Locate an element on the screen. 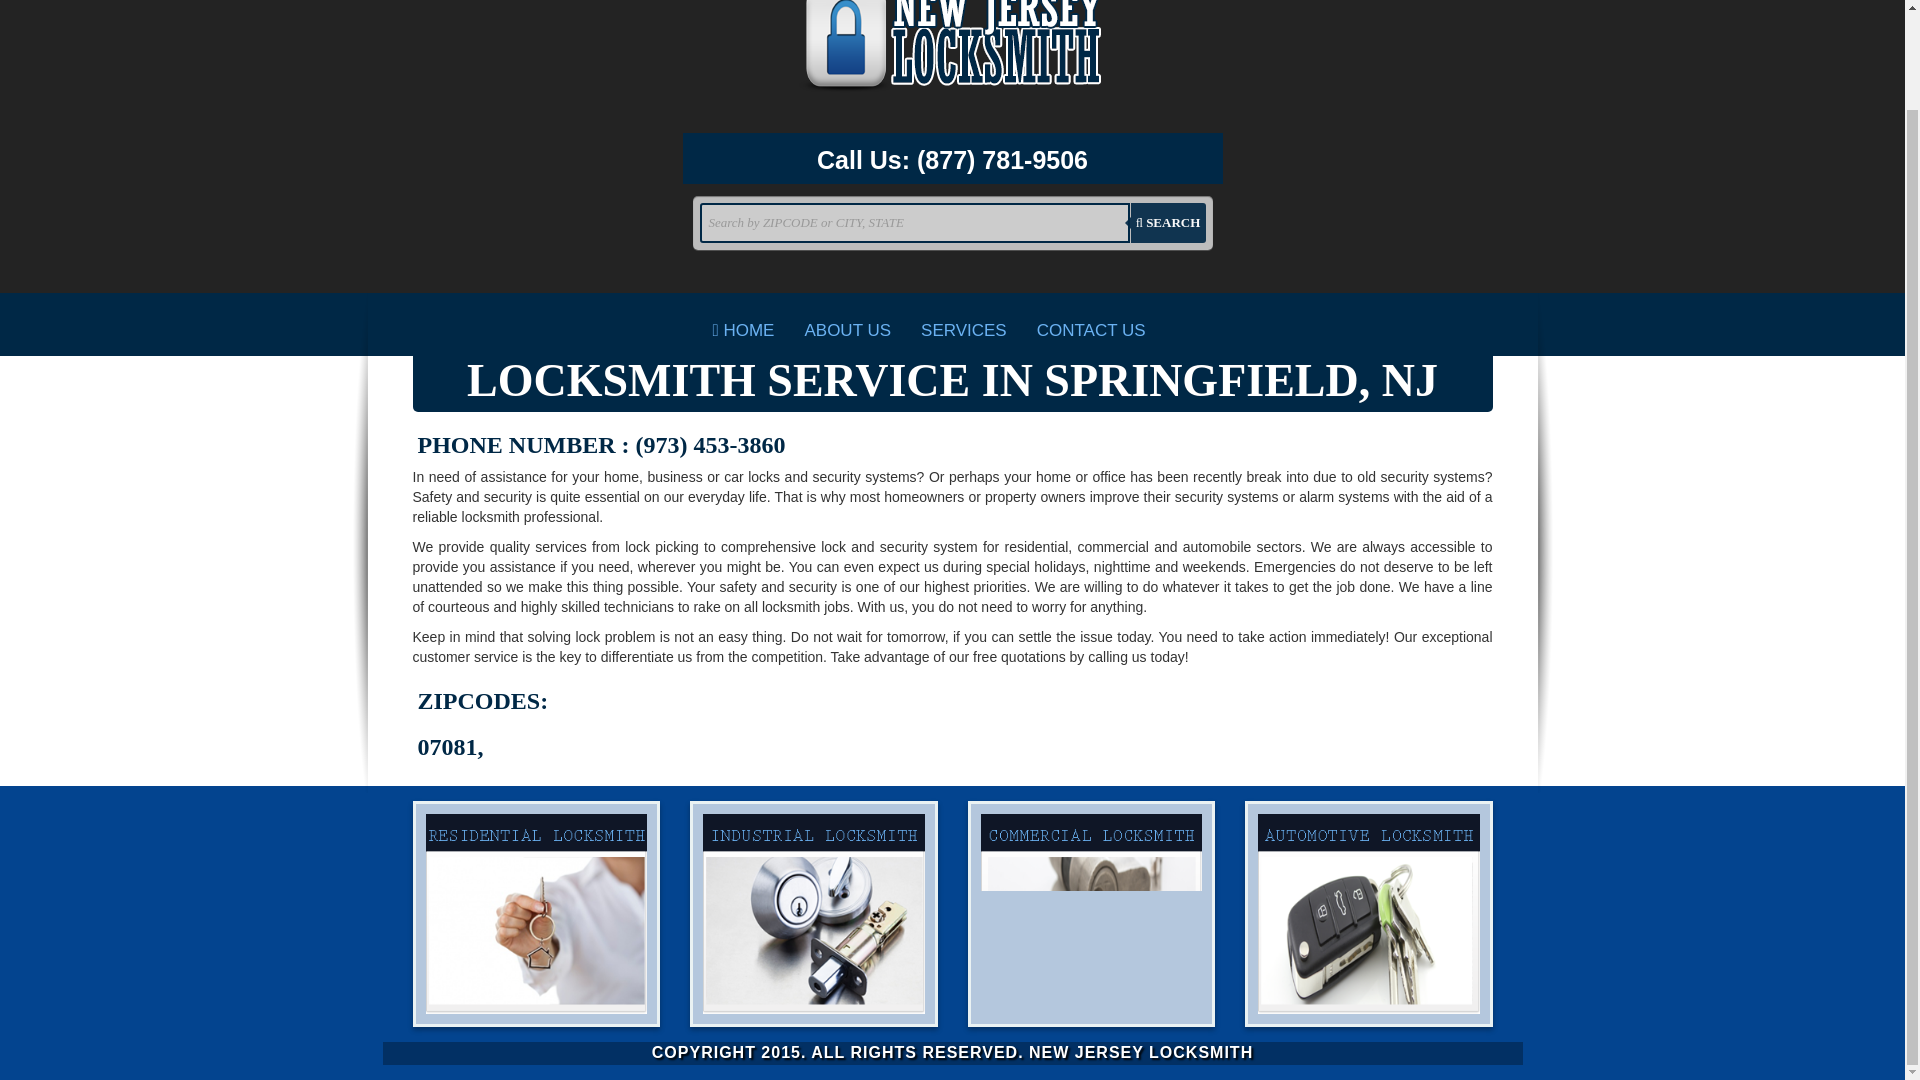 This screenshot has height=1080, width=1920. Automotive Locksmith is located at coordinates (1368, 914).